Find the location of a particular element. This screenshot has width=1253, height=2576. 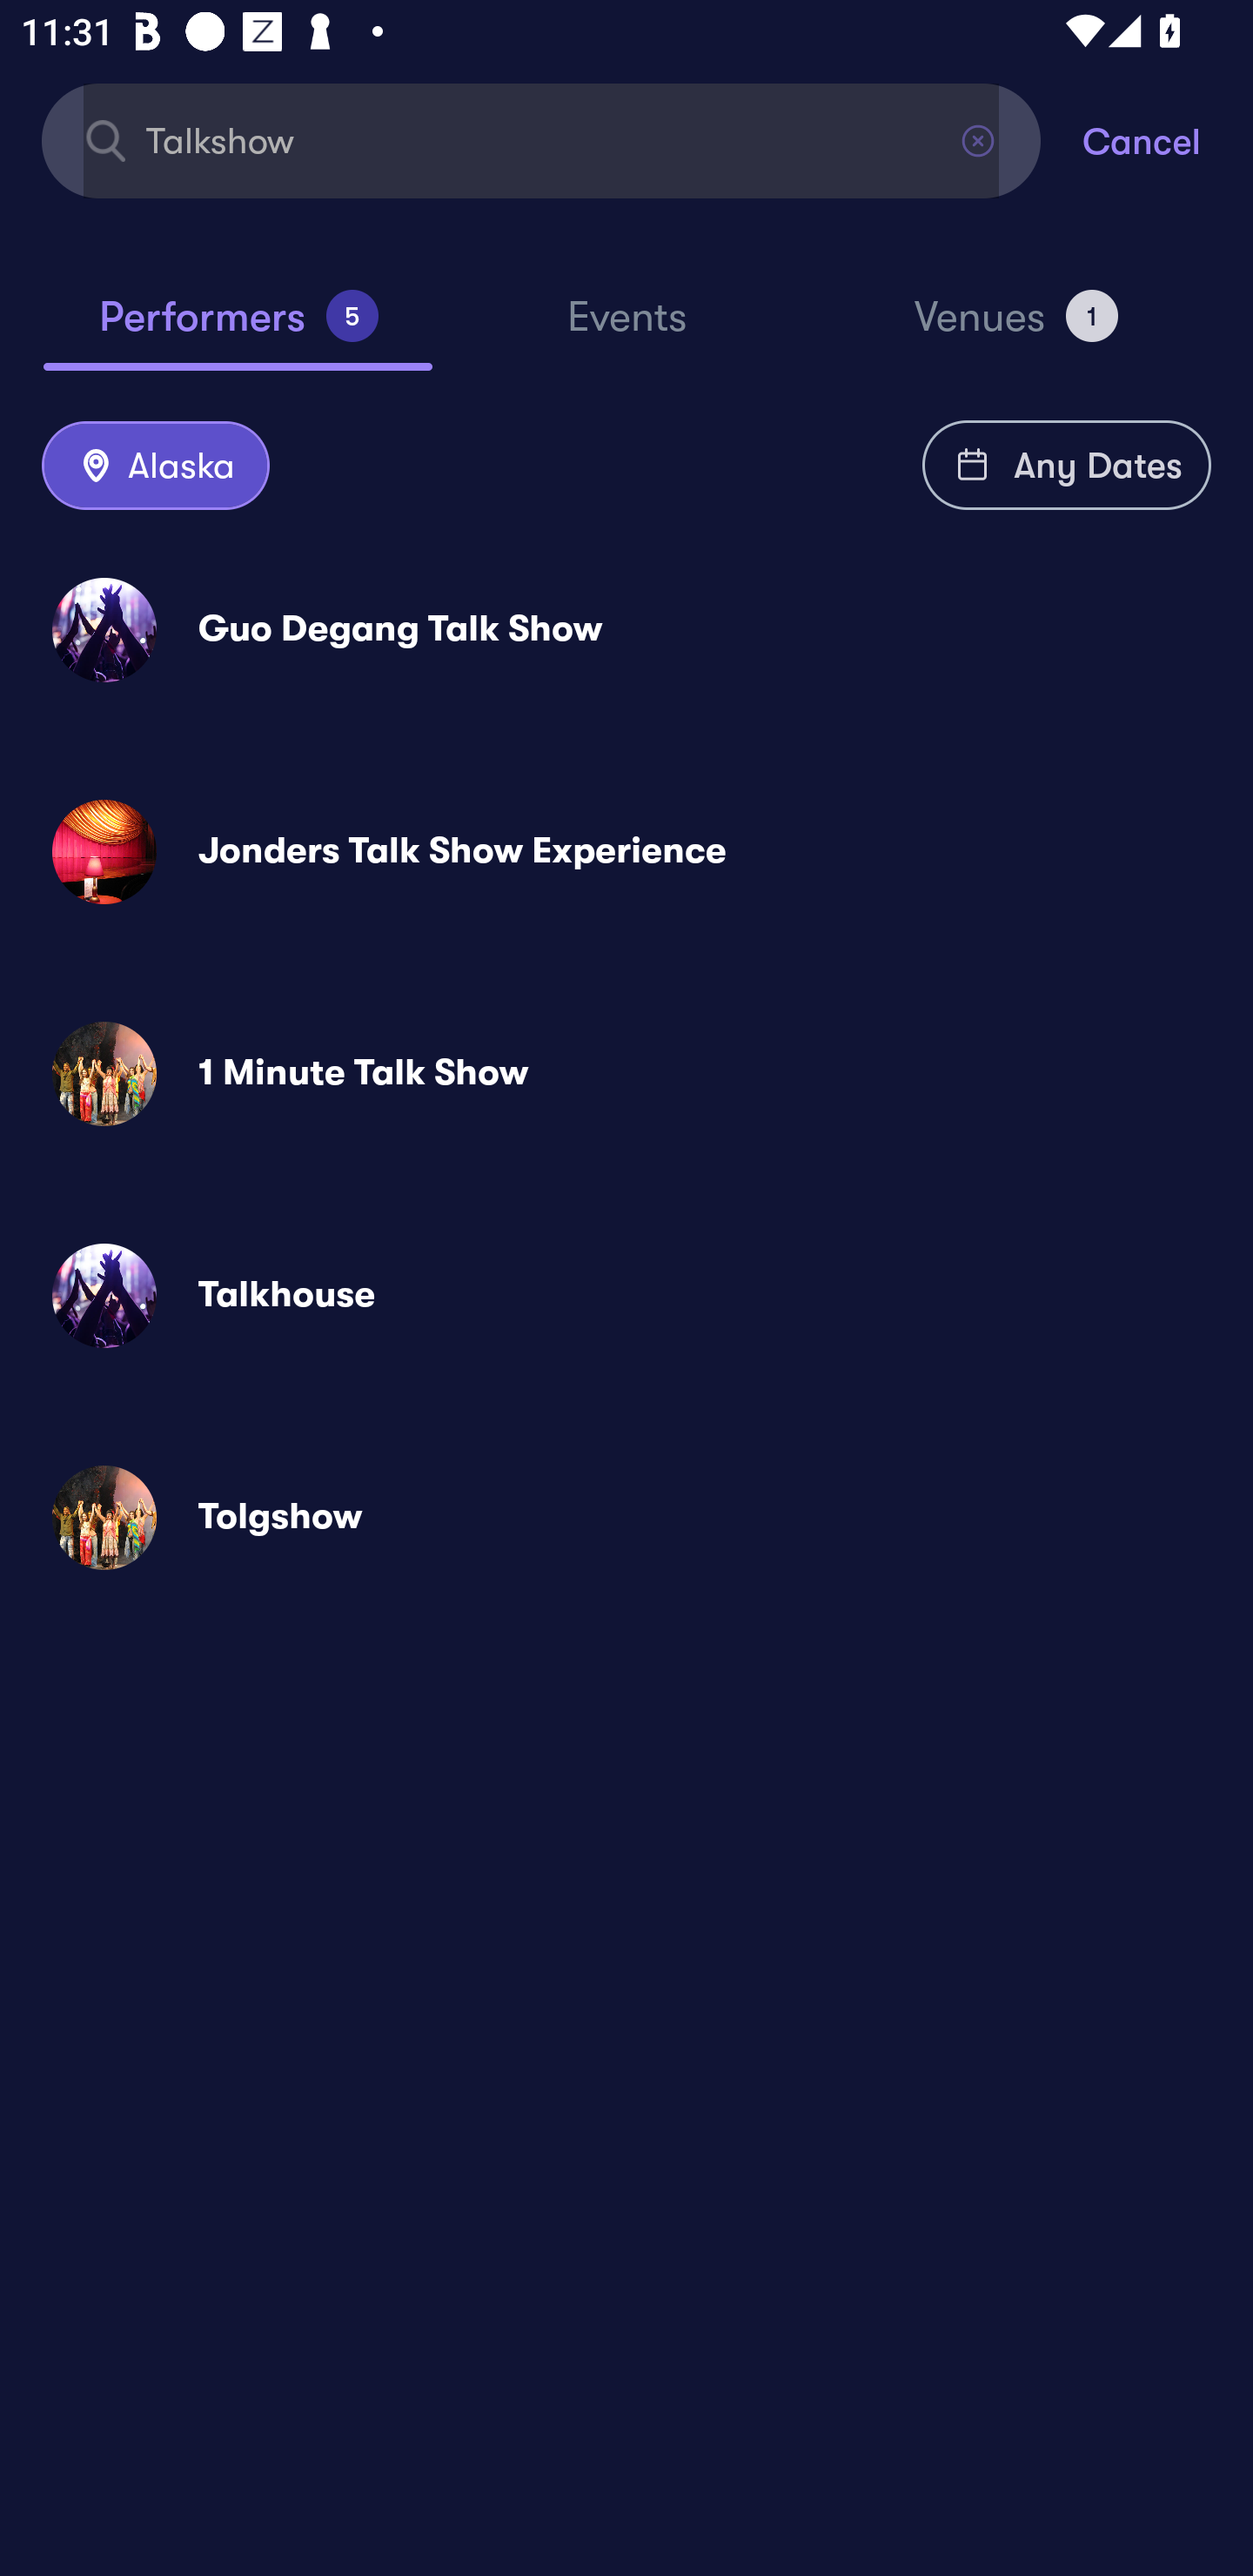

Talkshow Find is located at coordinates (541, 139).